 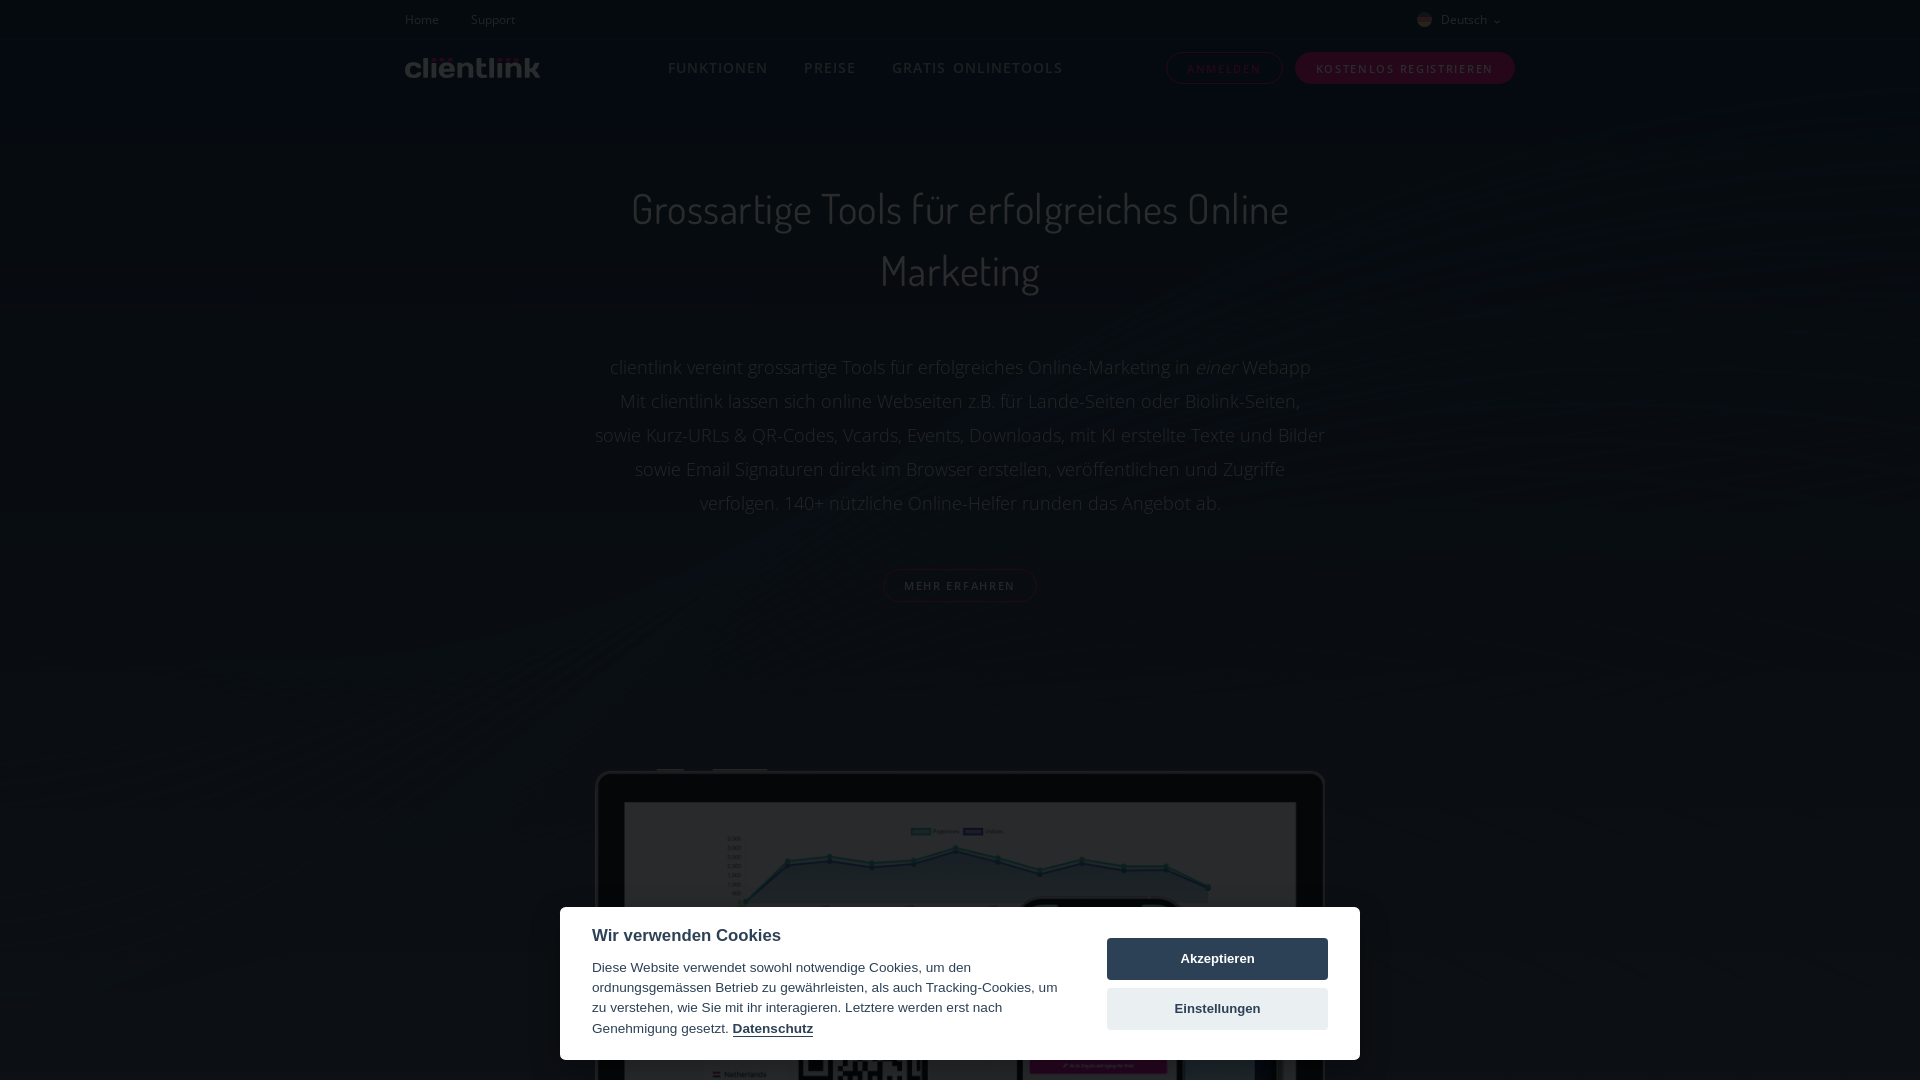 What do you see at coordinates (1218, 959) in the screenshot?
I see `Akzeptieren` at bounding box center [1218, 959].